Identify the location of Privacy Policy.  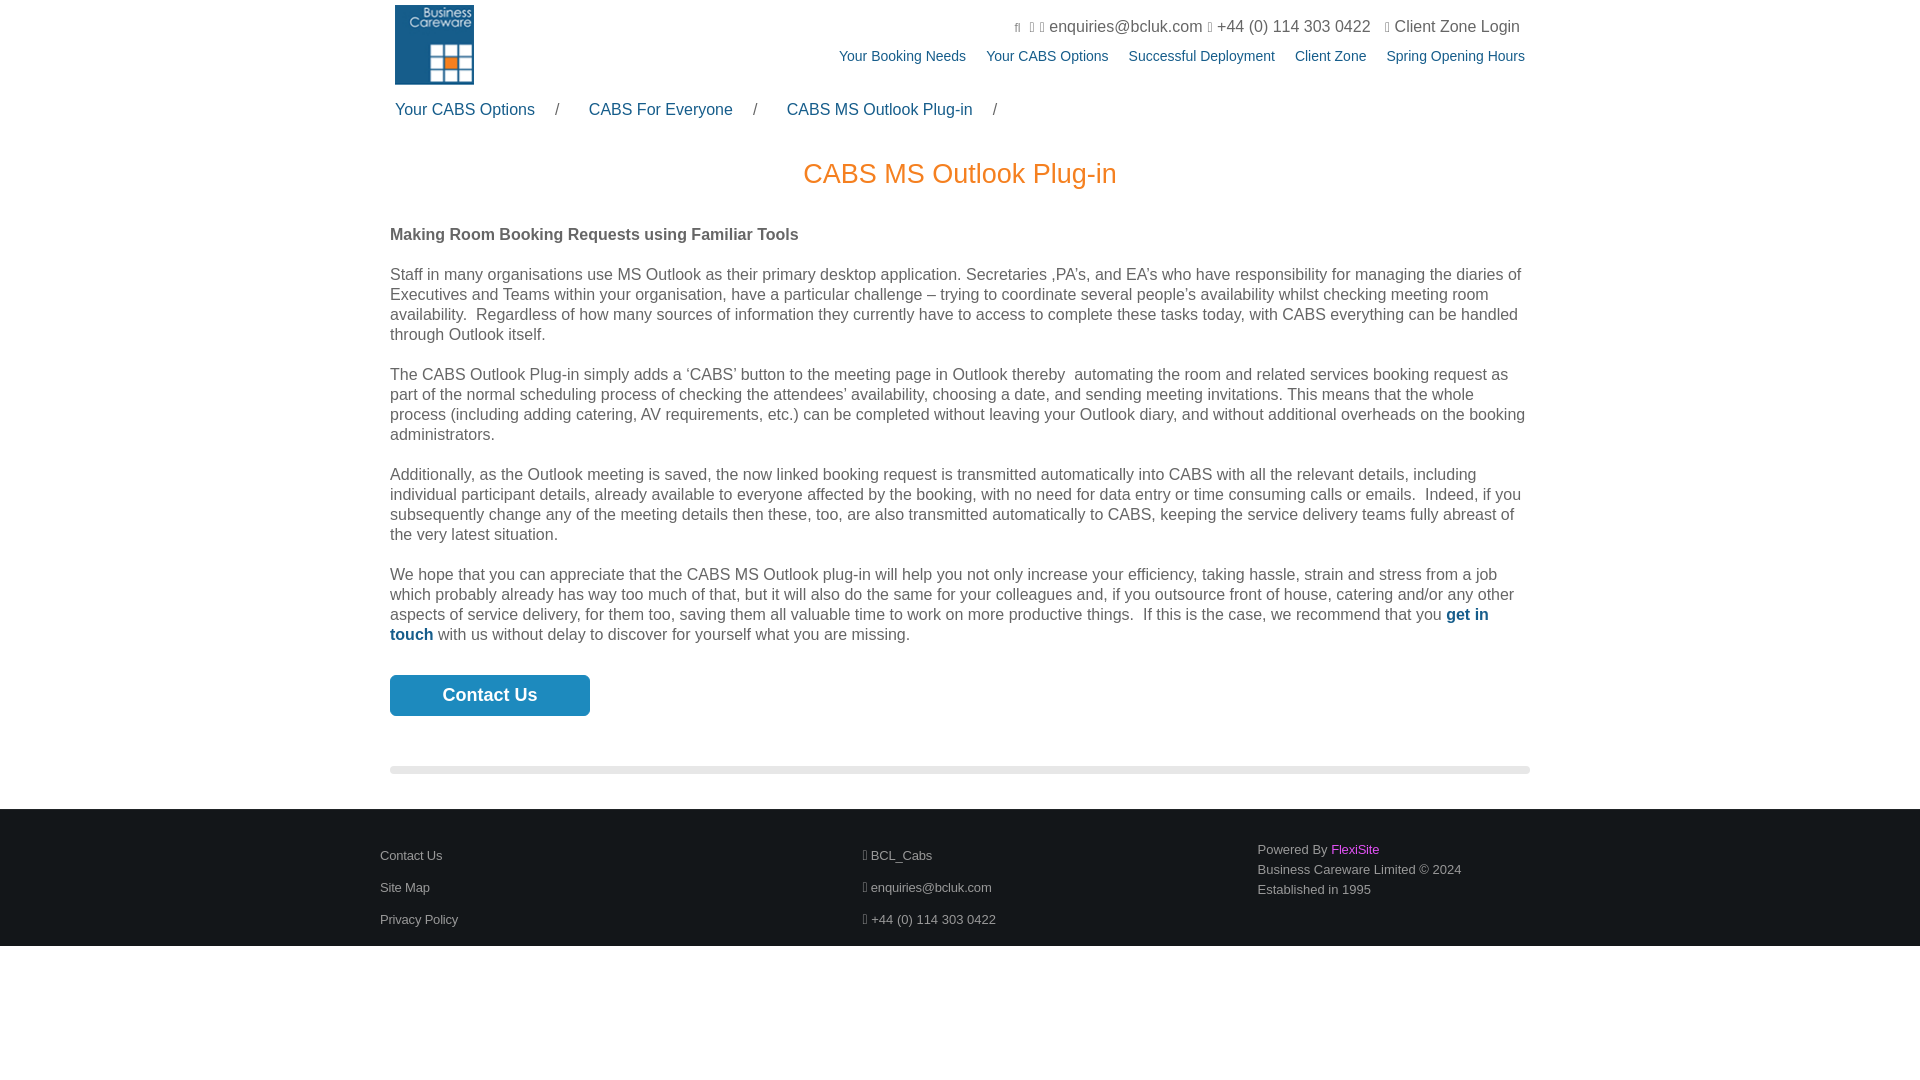
(419, 918).